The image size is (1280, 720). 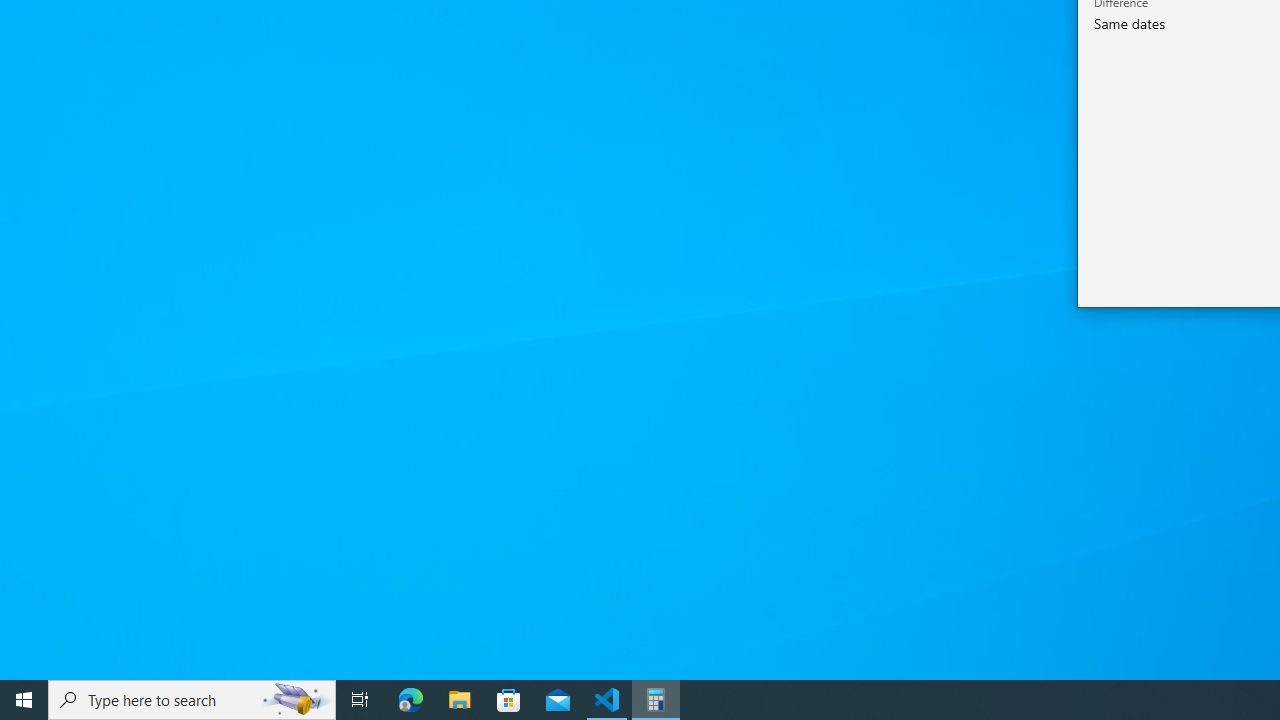 I want to click on Microsoft Store, so click(x=509, y=700).